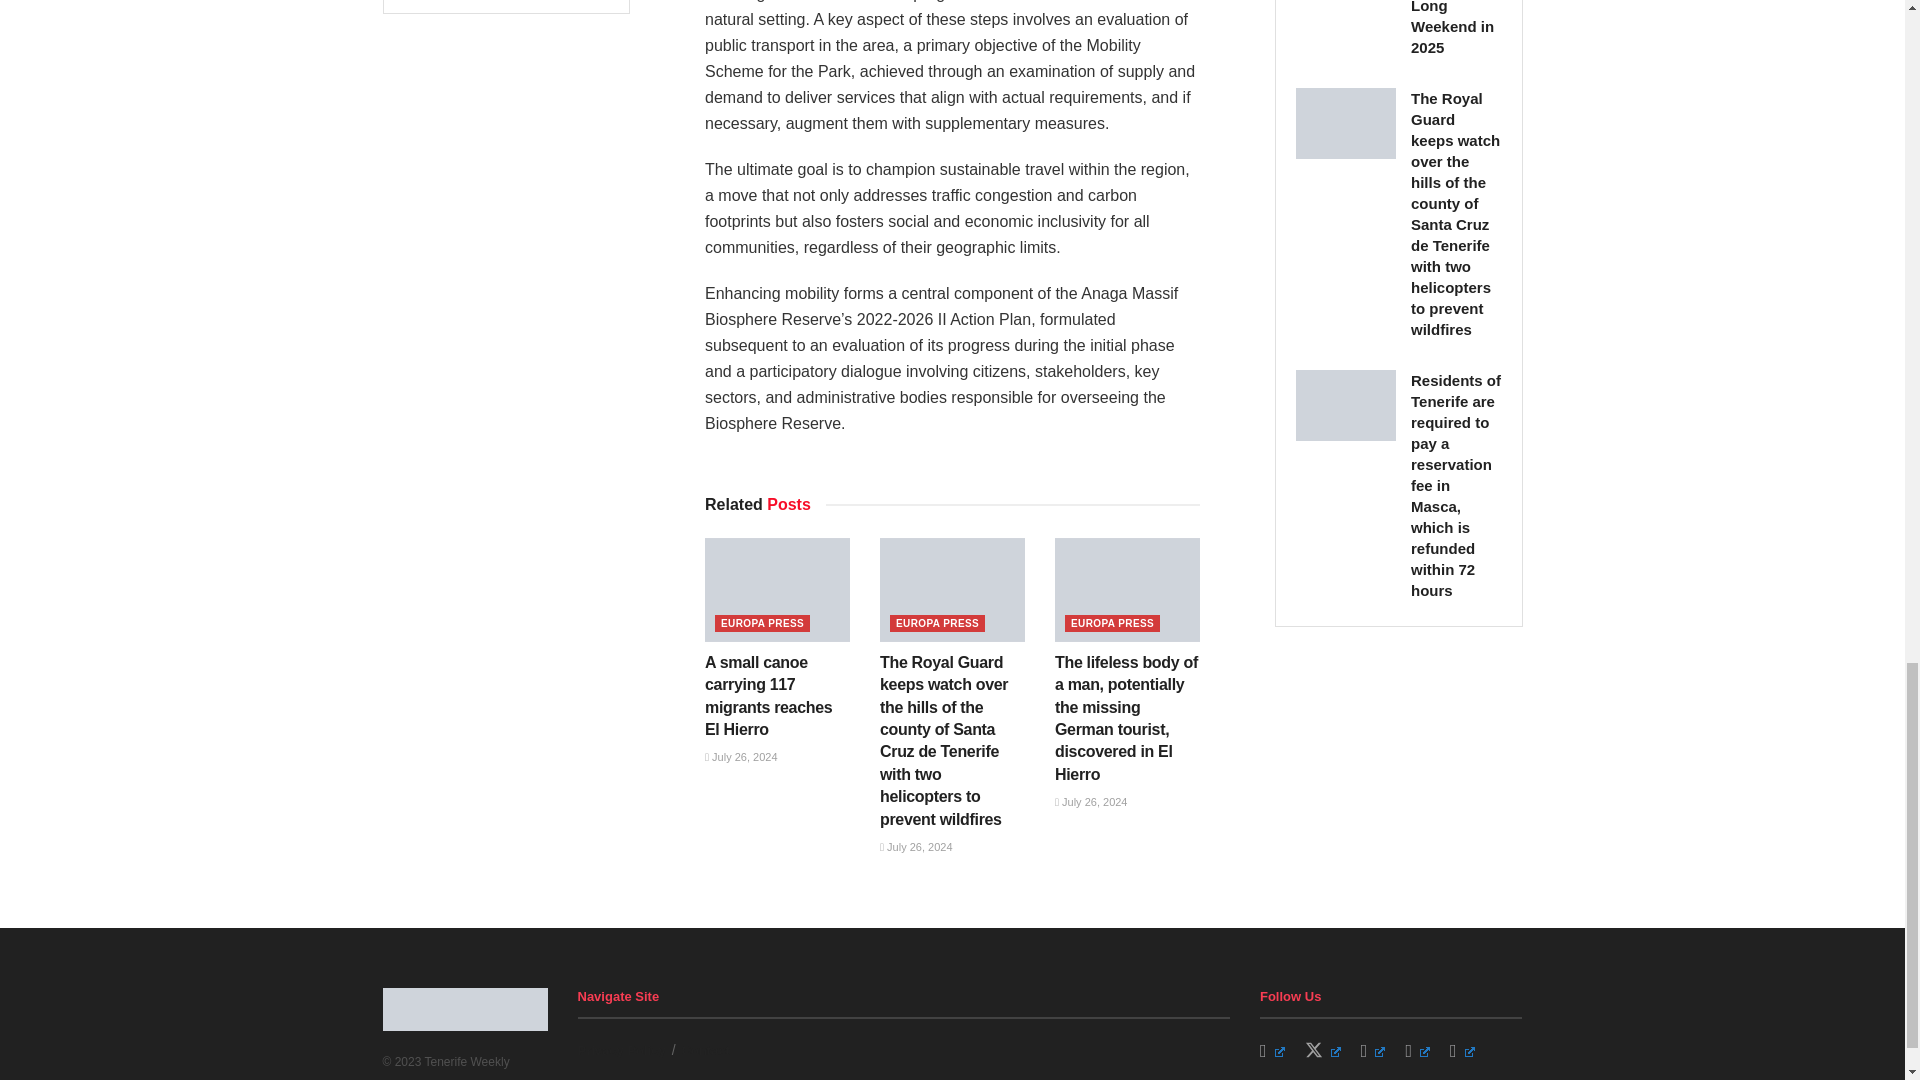 This screenshot has width=1920, height=1080. Describe the element at coordinates (762, 622) in the screenshot. I see `EUROPA PRESS` at that location.